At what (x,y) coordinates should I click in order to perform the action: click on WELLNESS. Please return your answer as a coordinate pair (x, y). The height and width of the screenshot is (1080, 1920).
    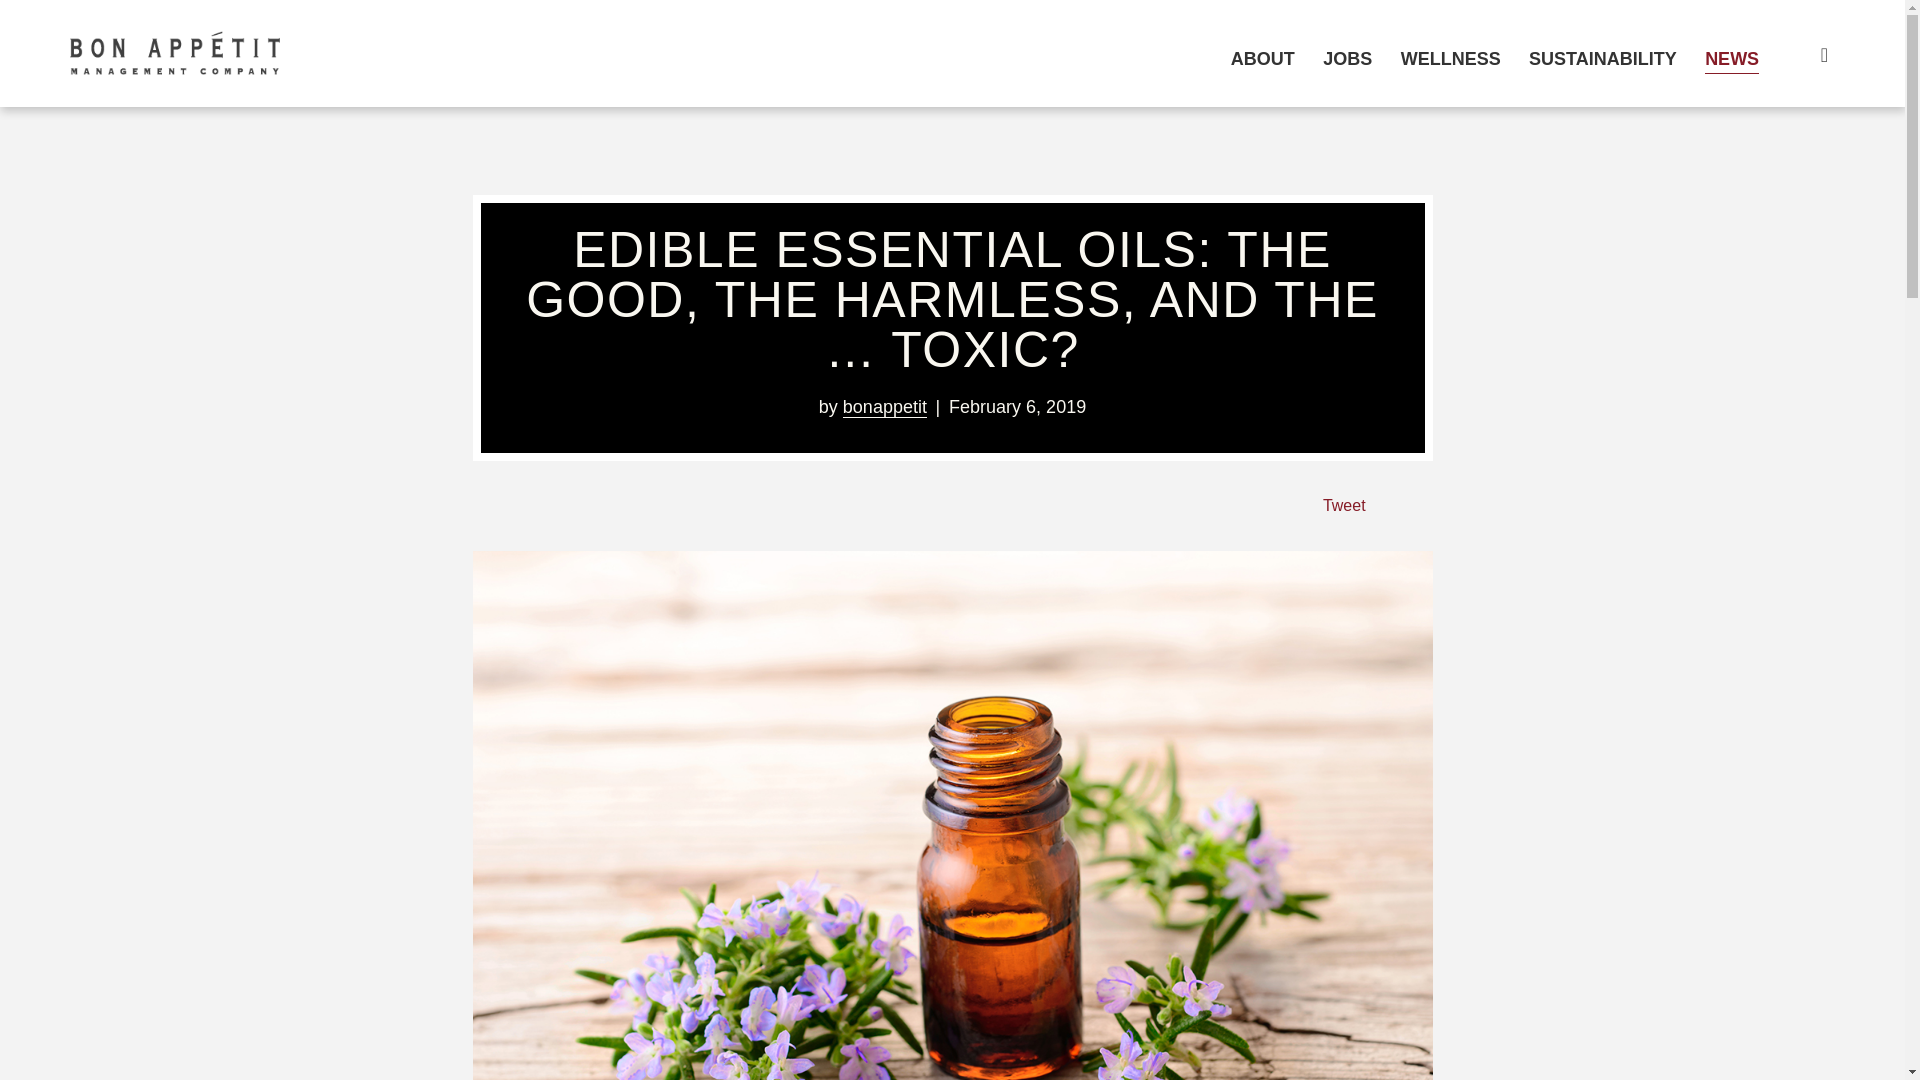
    Looking at the image, I should click on (1451, 58).